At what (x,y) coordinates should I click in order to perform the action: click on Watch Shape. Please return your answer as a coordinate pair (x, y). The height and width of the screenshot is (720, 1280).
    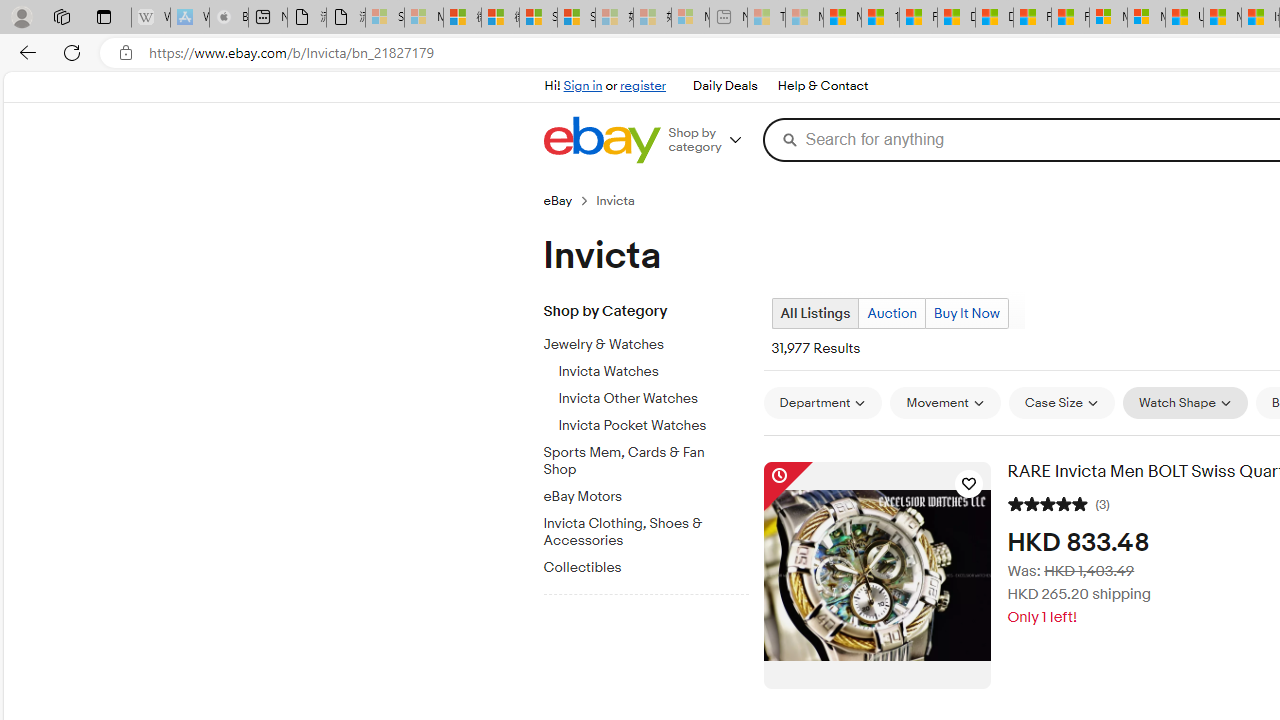
    Looking at the image, I should click on (1185, 403).